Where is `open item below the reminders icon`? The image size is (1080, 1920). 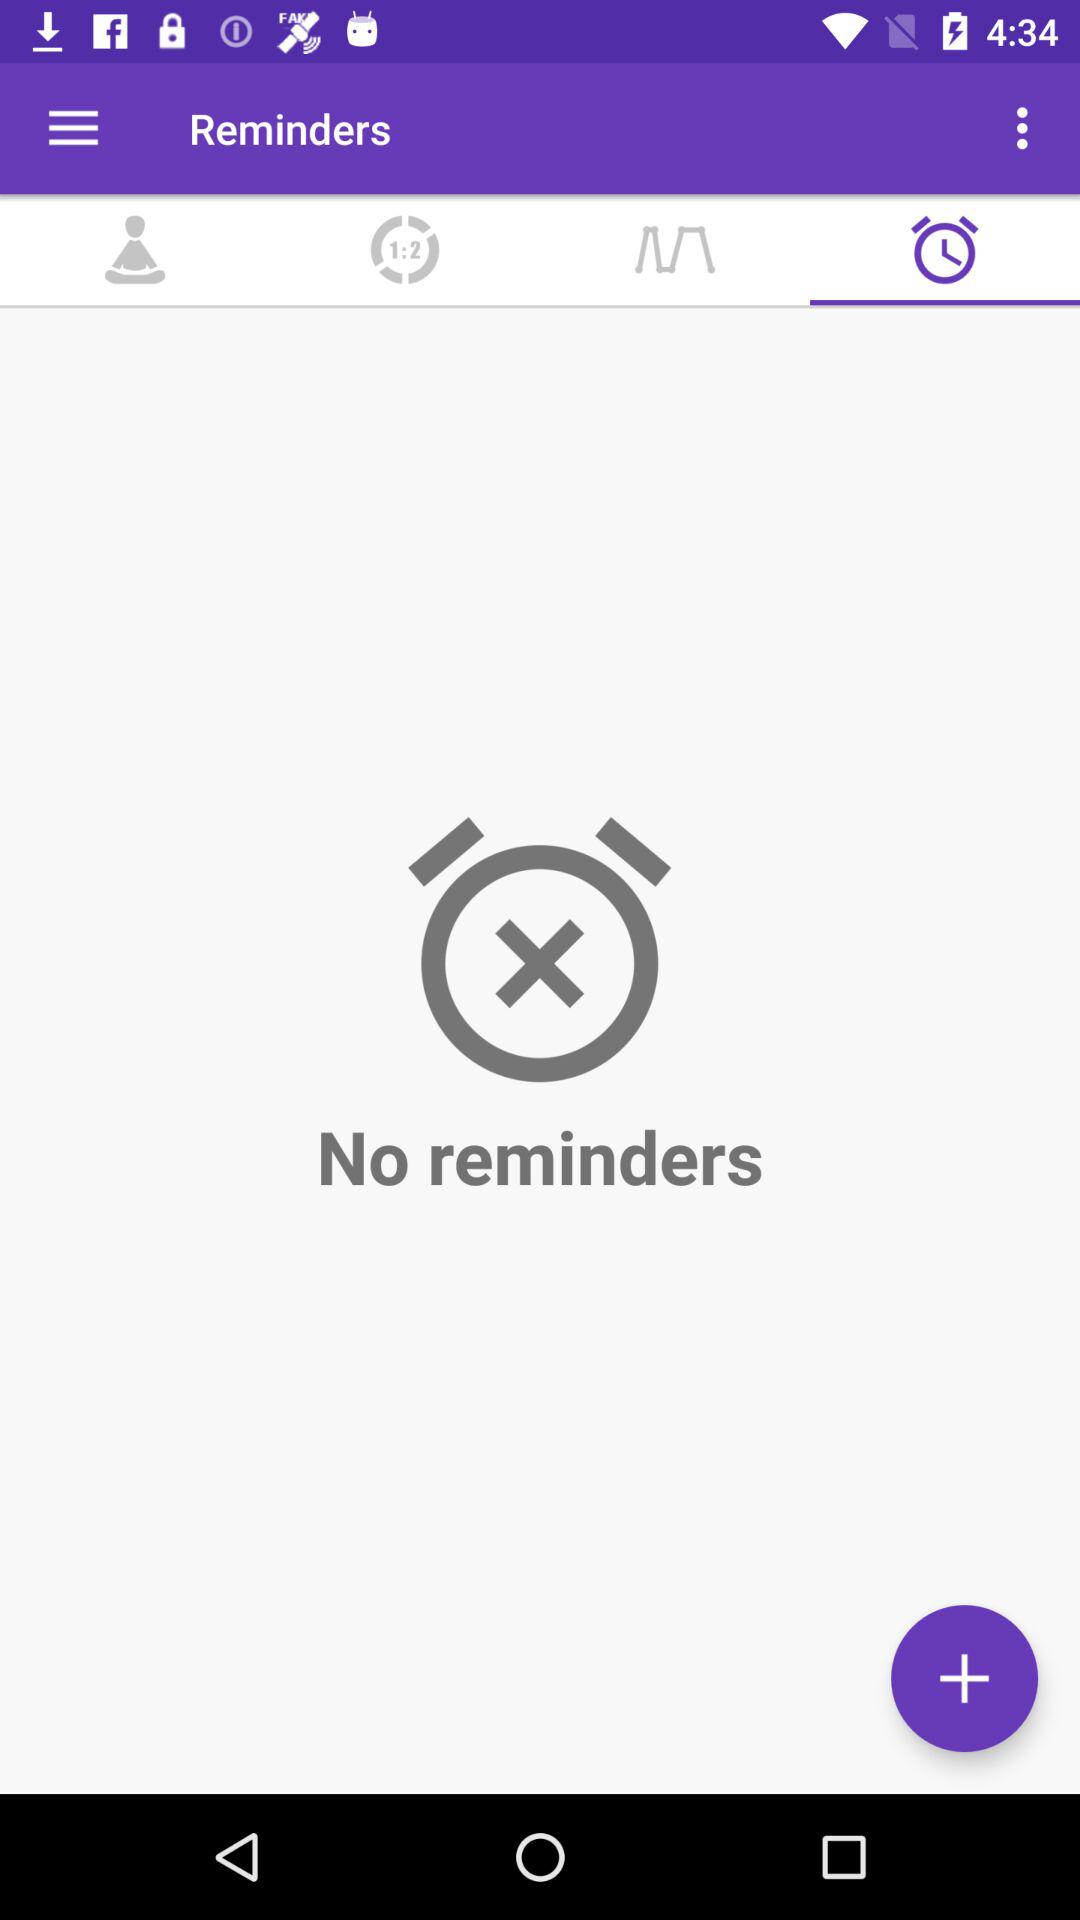 open item below the reminders icon is located at coordinates (405, 250).